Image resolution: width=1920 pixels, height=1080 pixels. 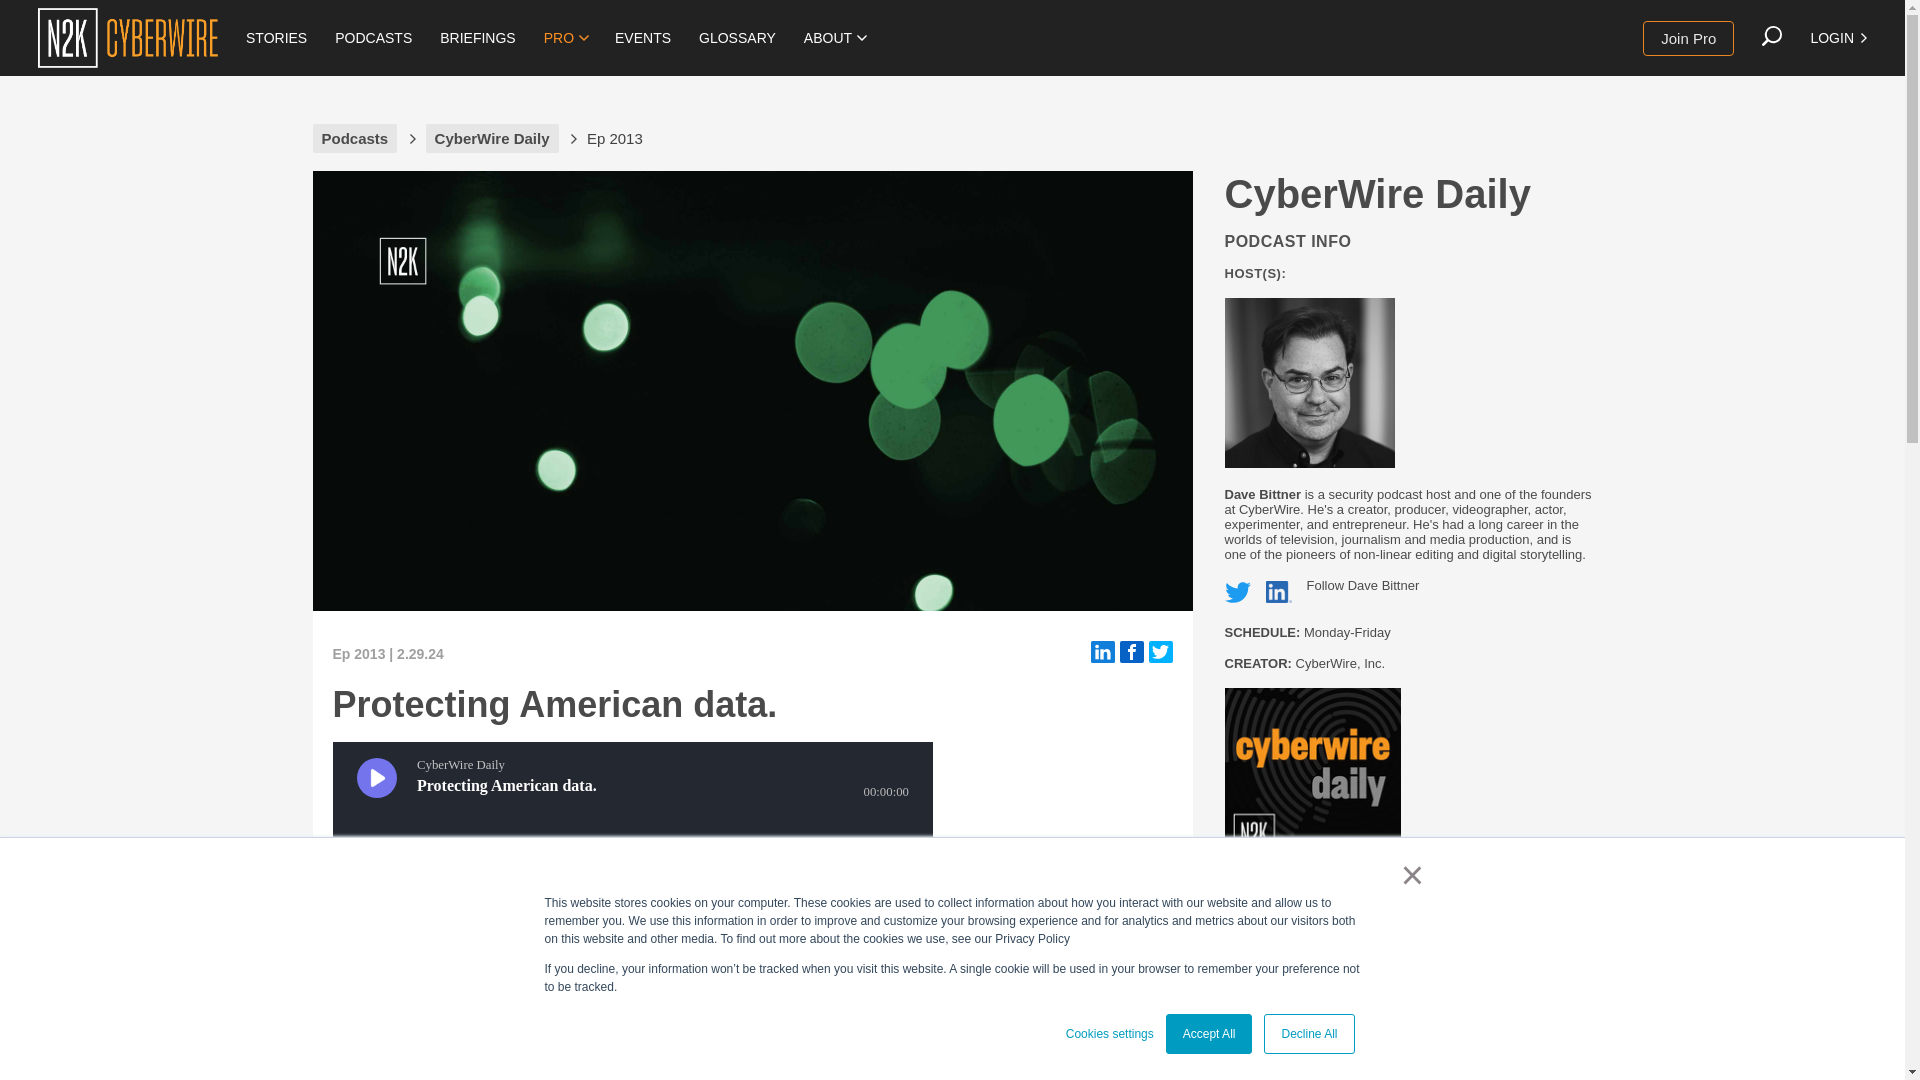 What do you see at coordinates (478, 38) in the screenshot?
I see `BRIEFINGS` at bounding box center [478, 38].